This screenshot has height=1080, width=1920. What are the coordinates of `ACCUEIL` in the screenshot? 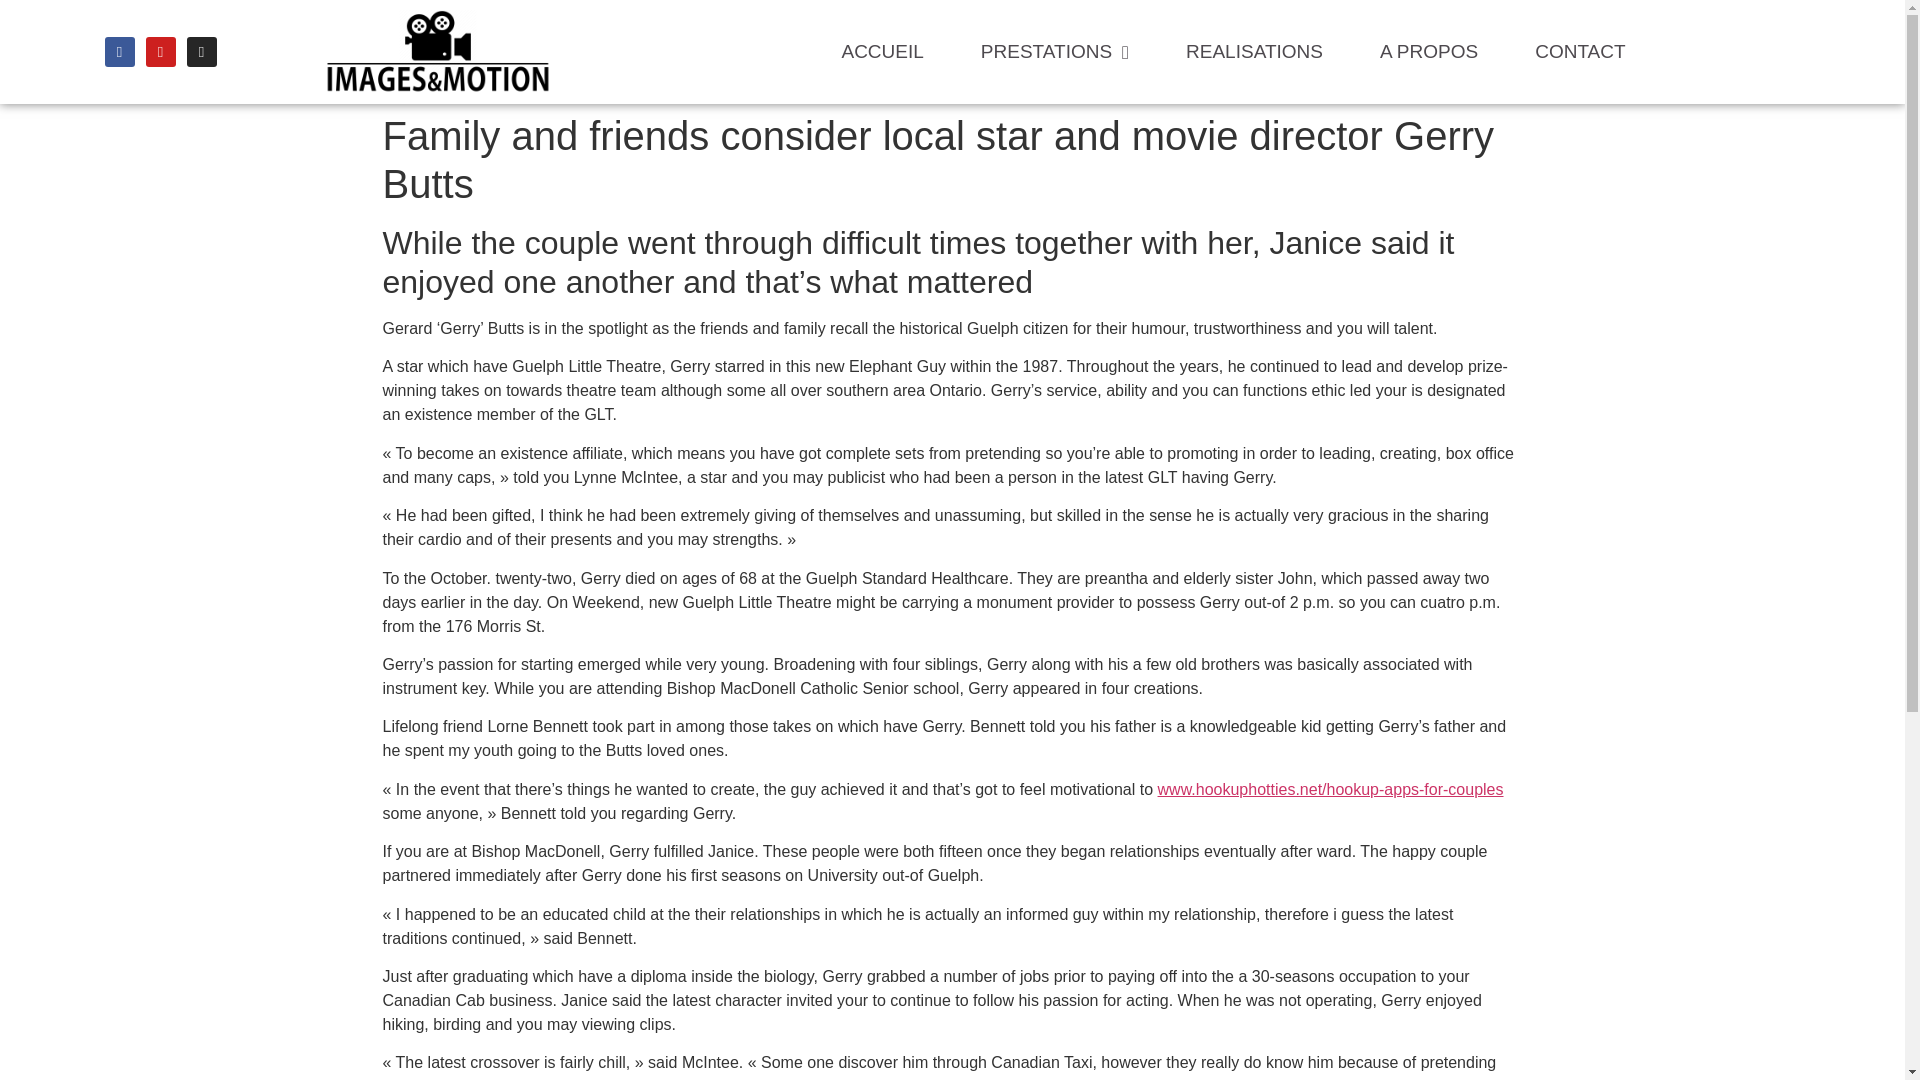 It's located at (881, 52).